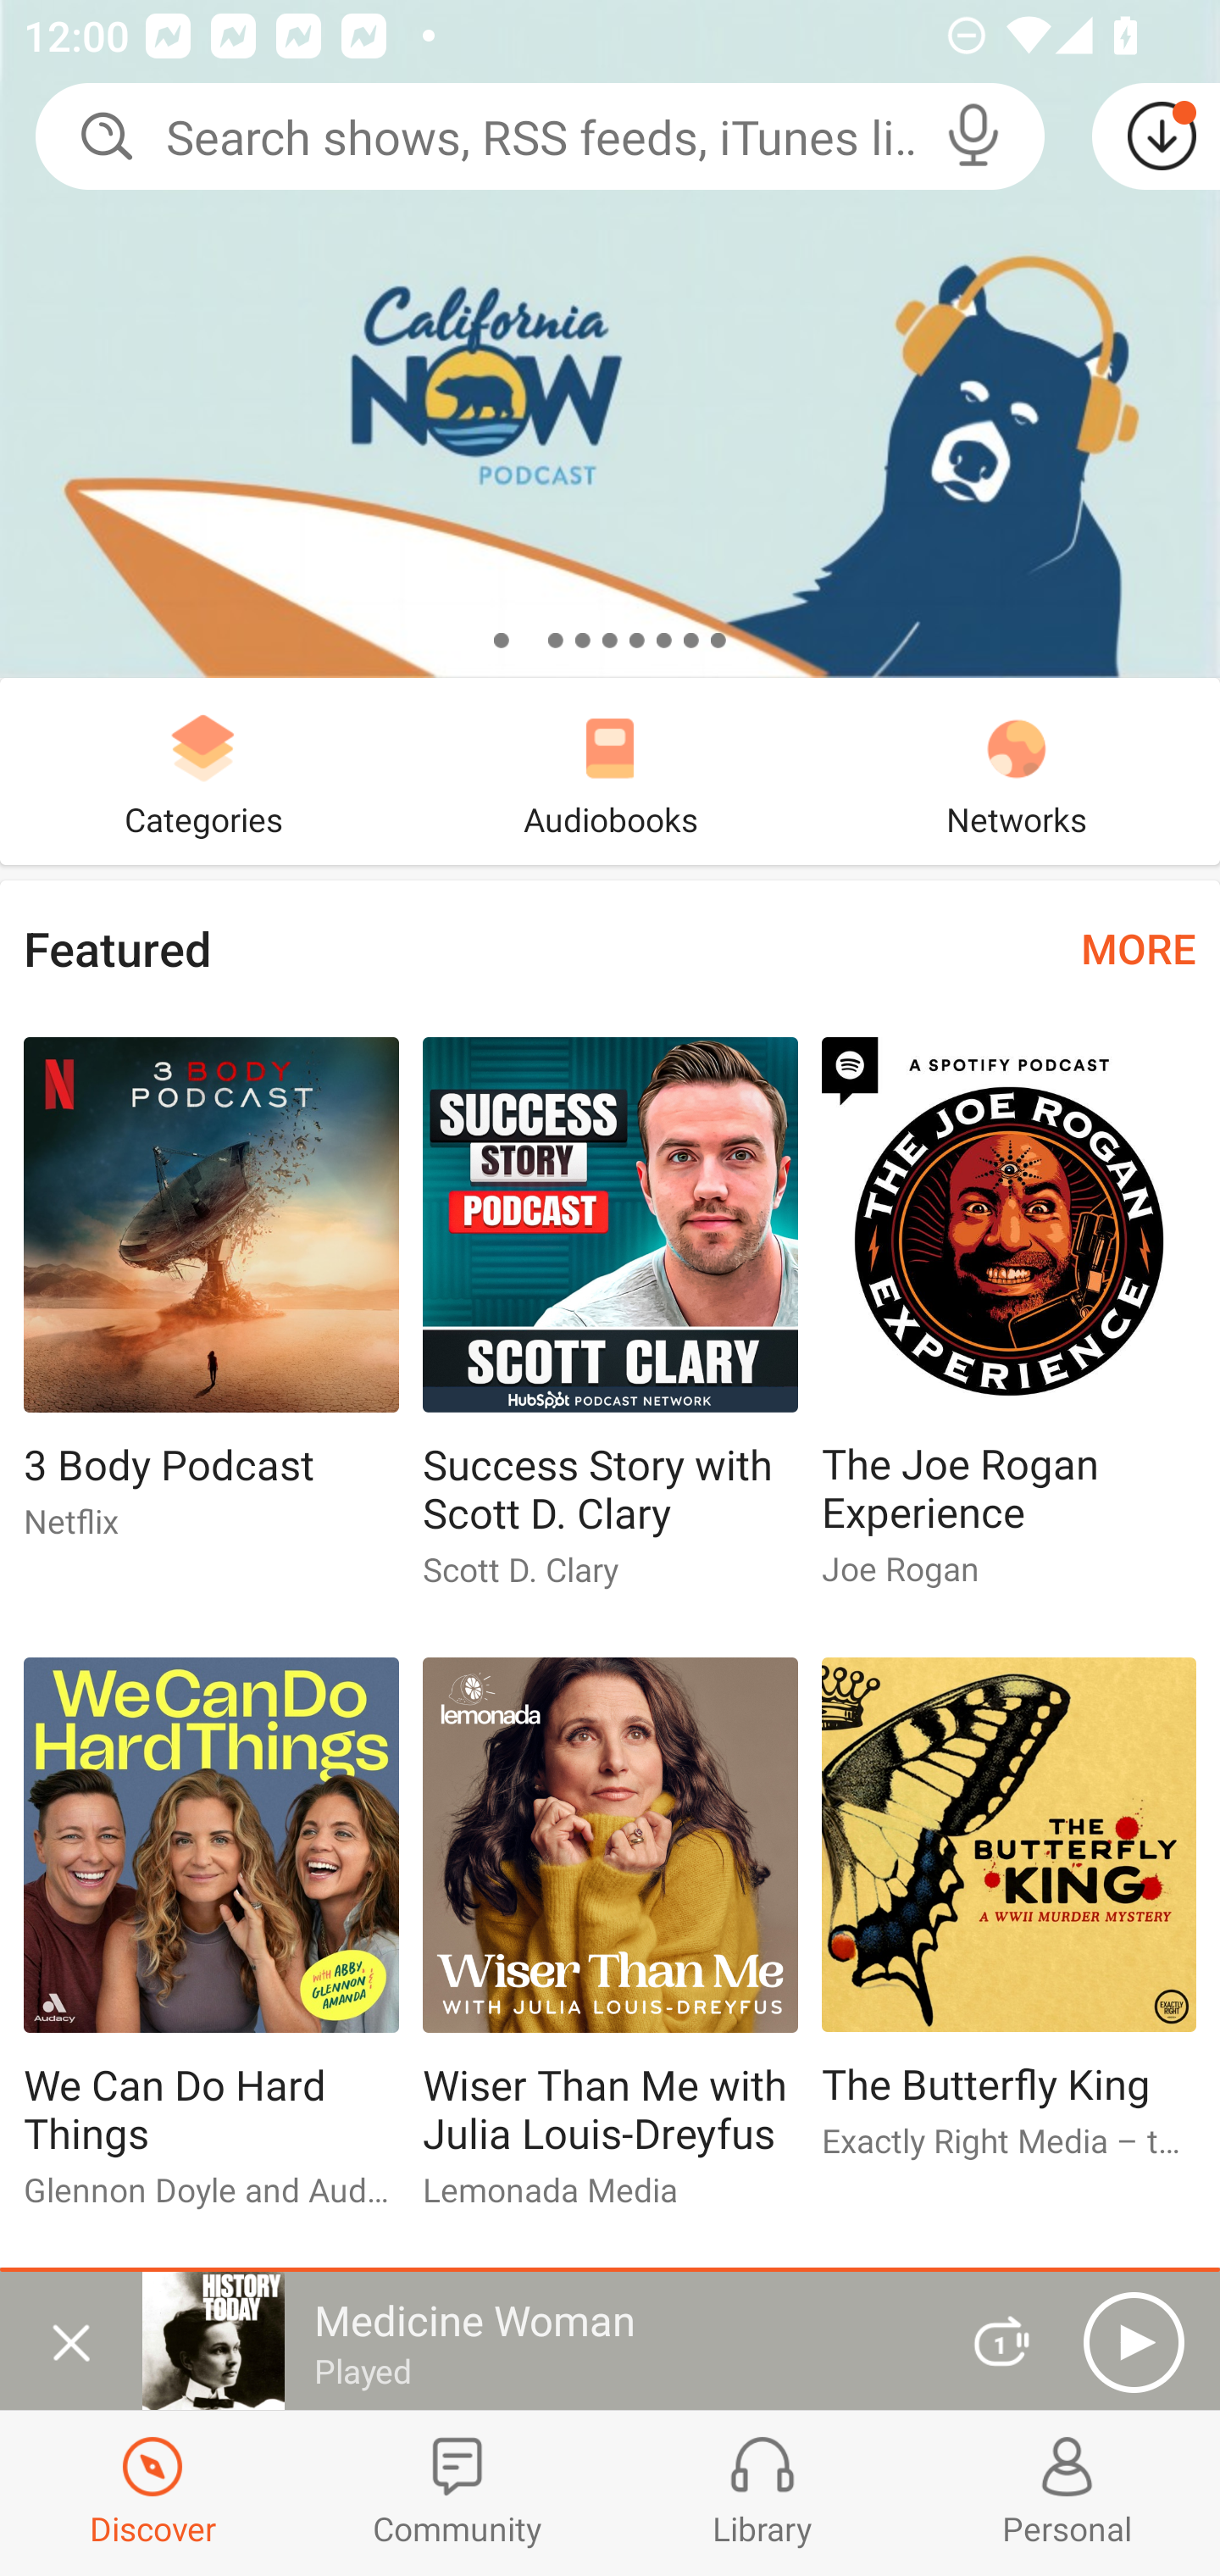 This screenshot has width=1220, height=2576. I want to click on Categories, so click(203, 771).